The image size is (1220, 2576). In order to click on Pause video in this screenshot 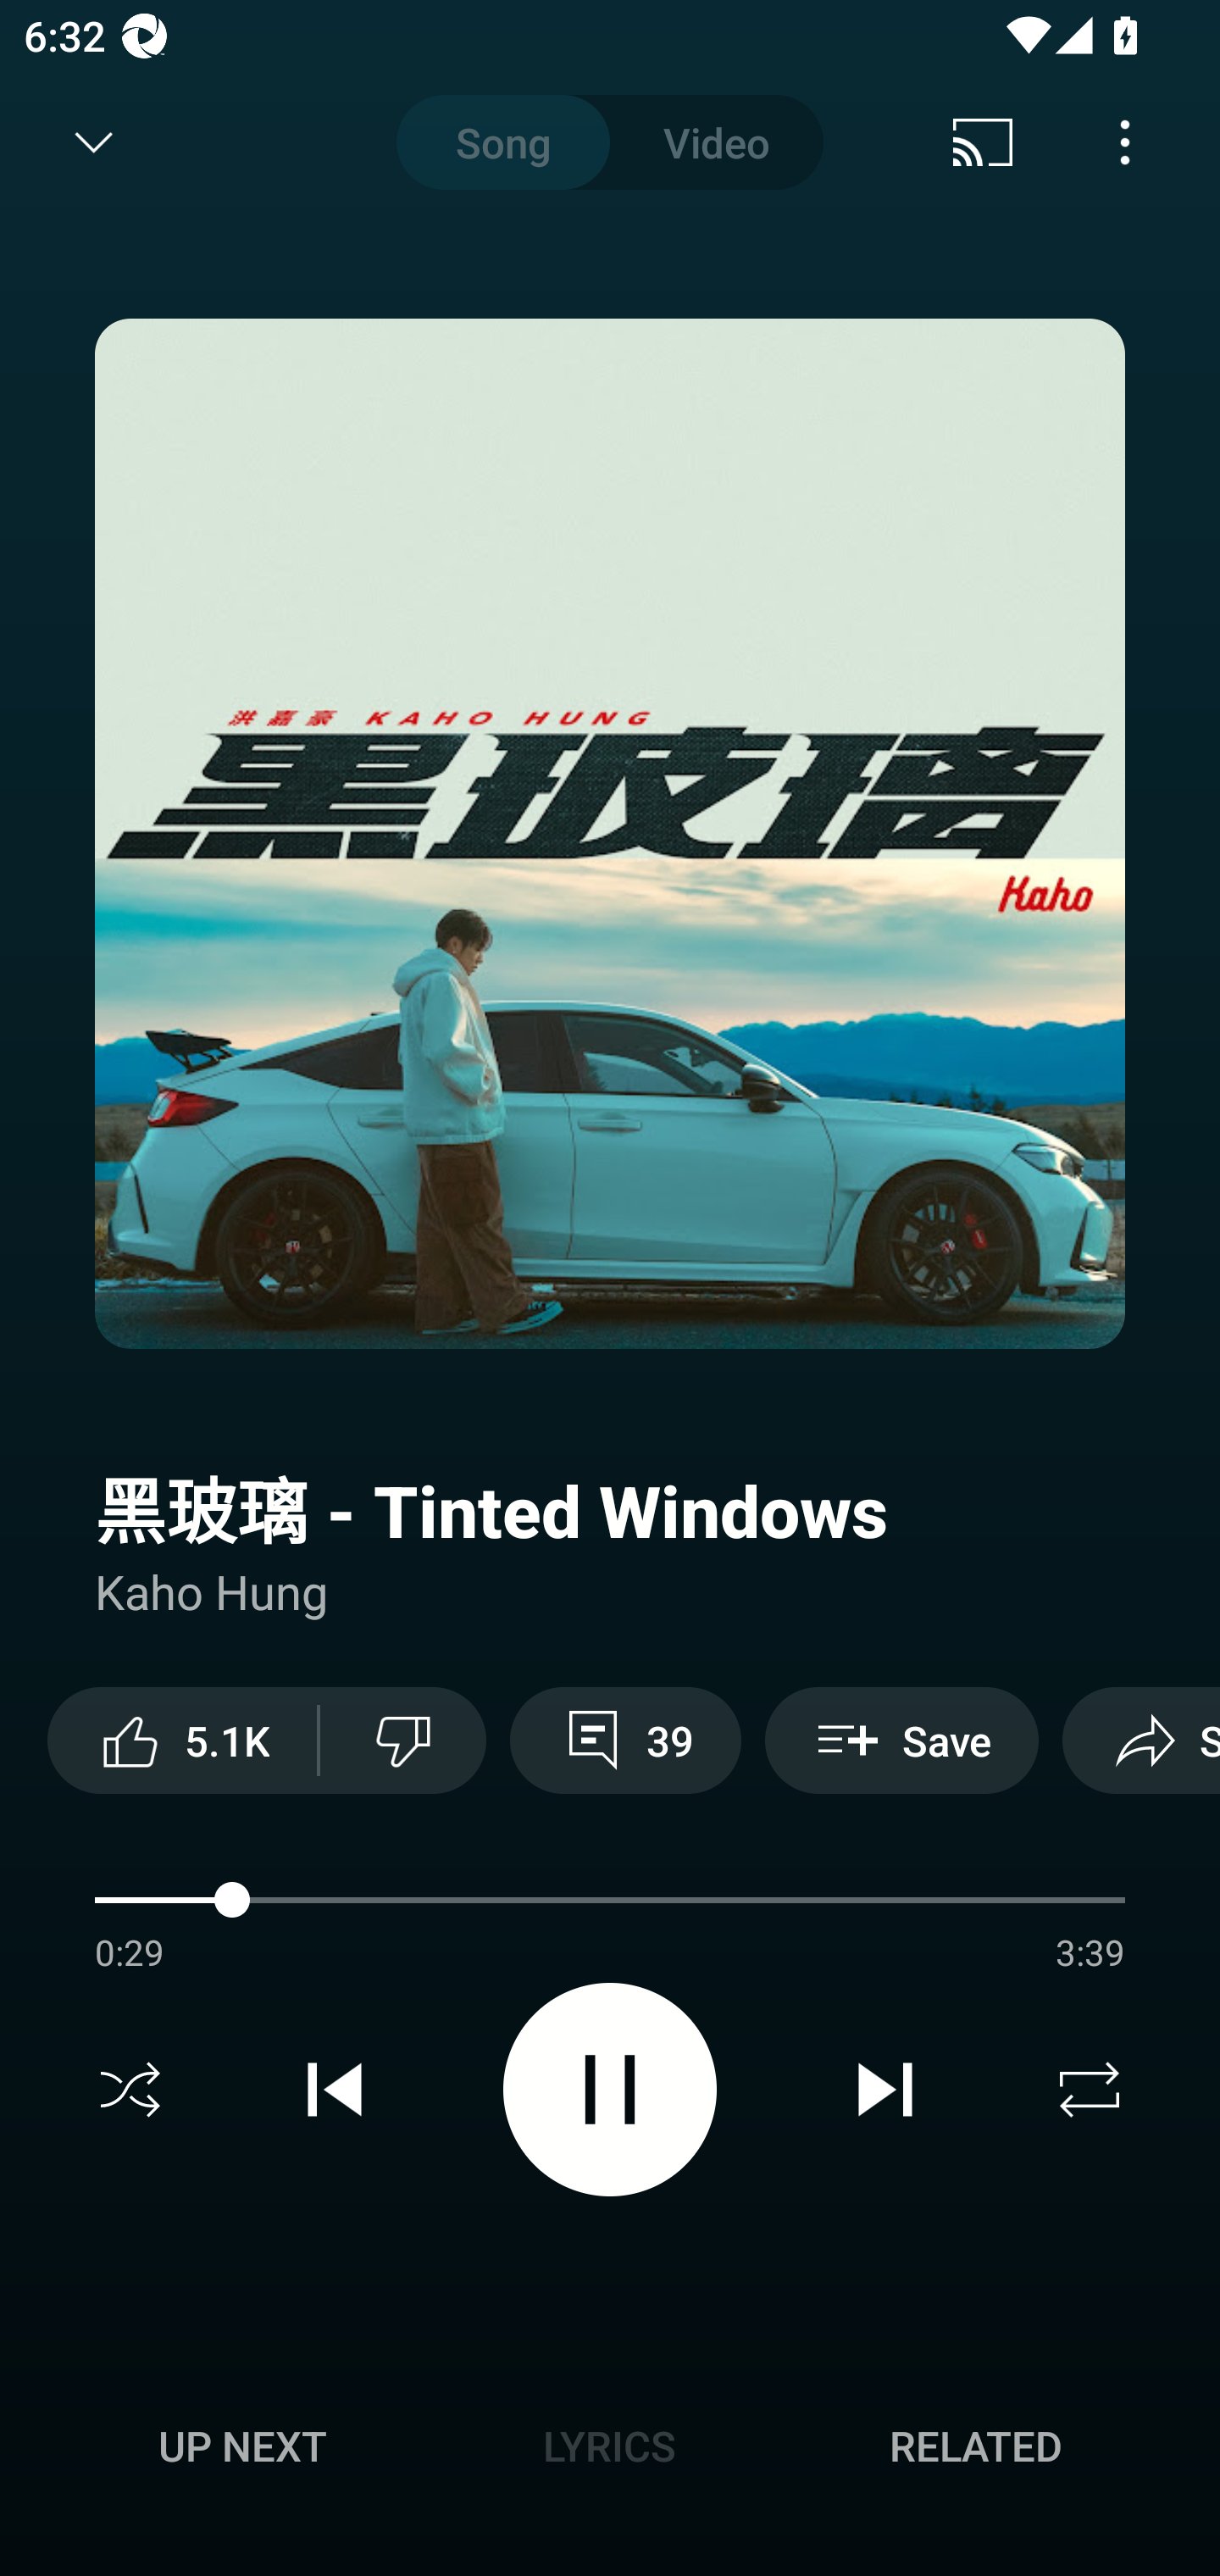, I will do `click(610, 2090)`.